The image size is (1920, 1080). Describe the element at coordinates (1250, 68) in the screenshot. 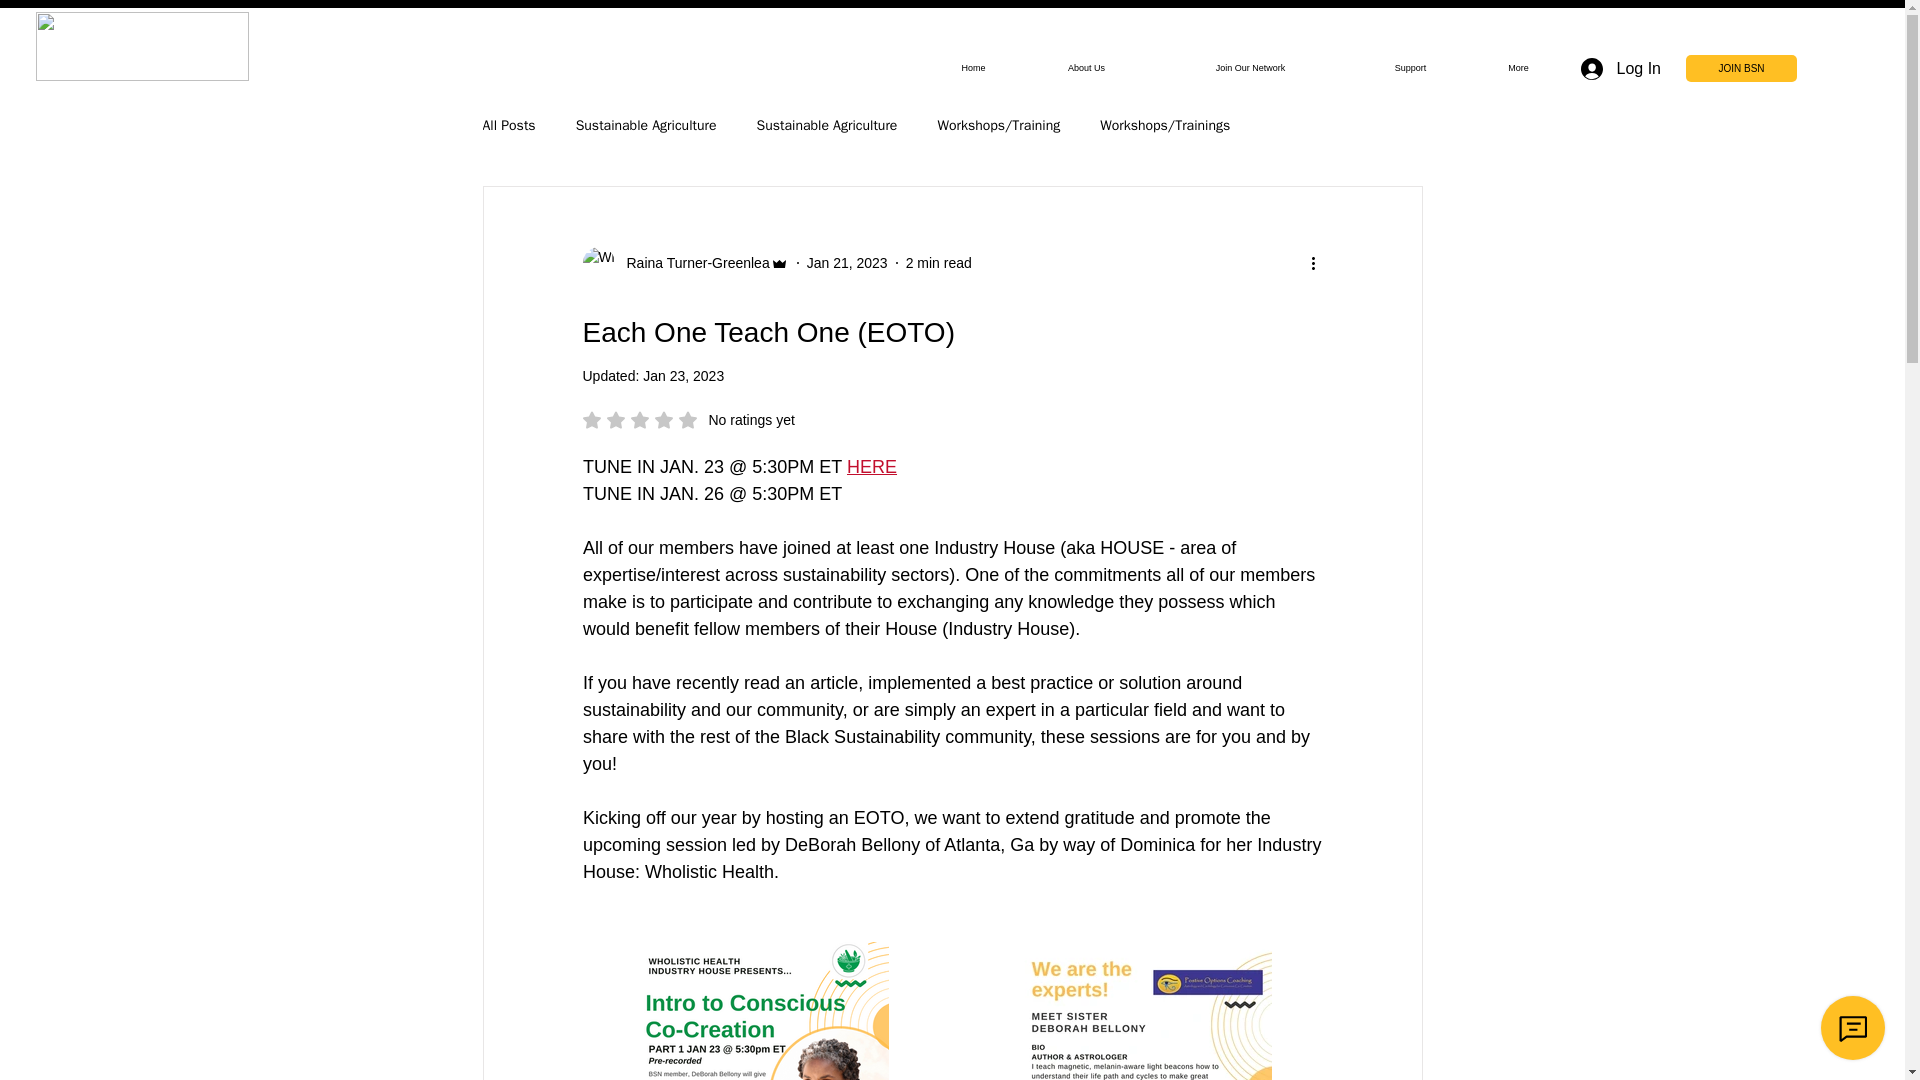

I see `Join Our Network` at that location.